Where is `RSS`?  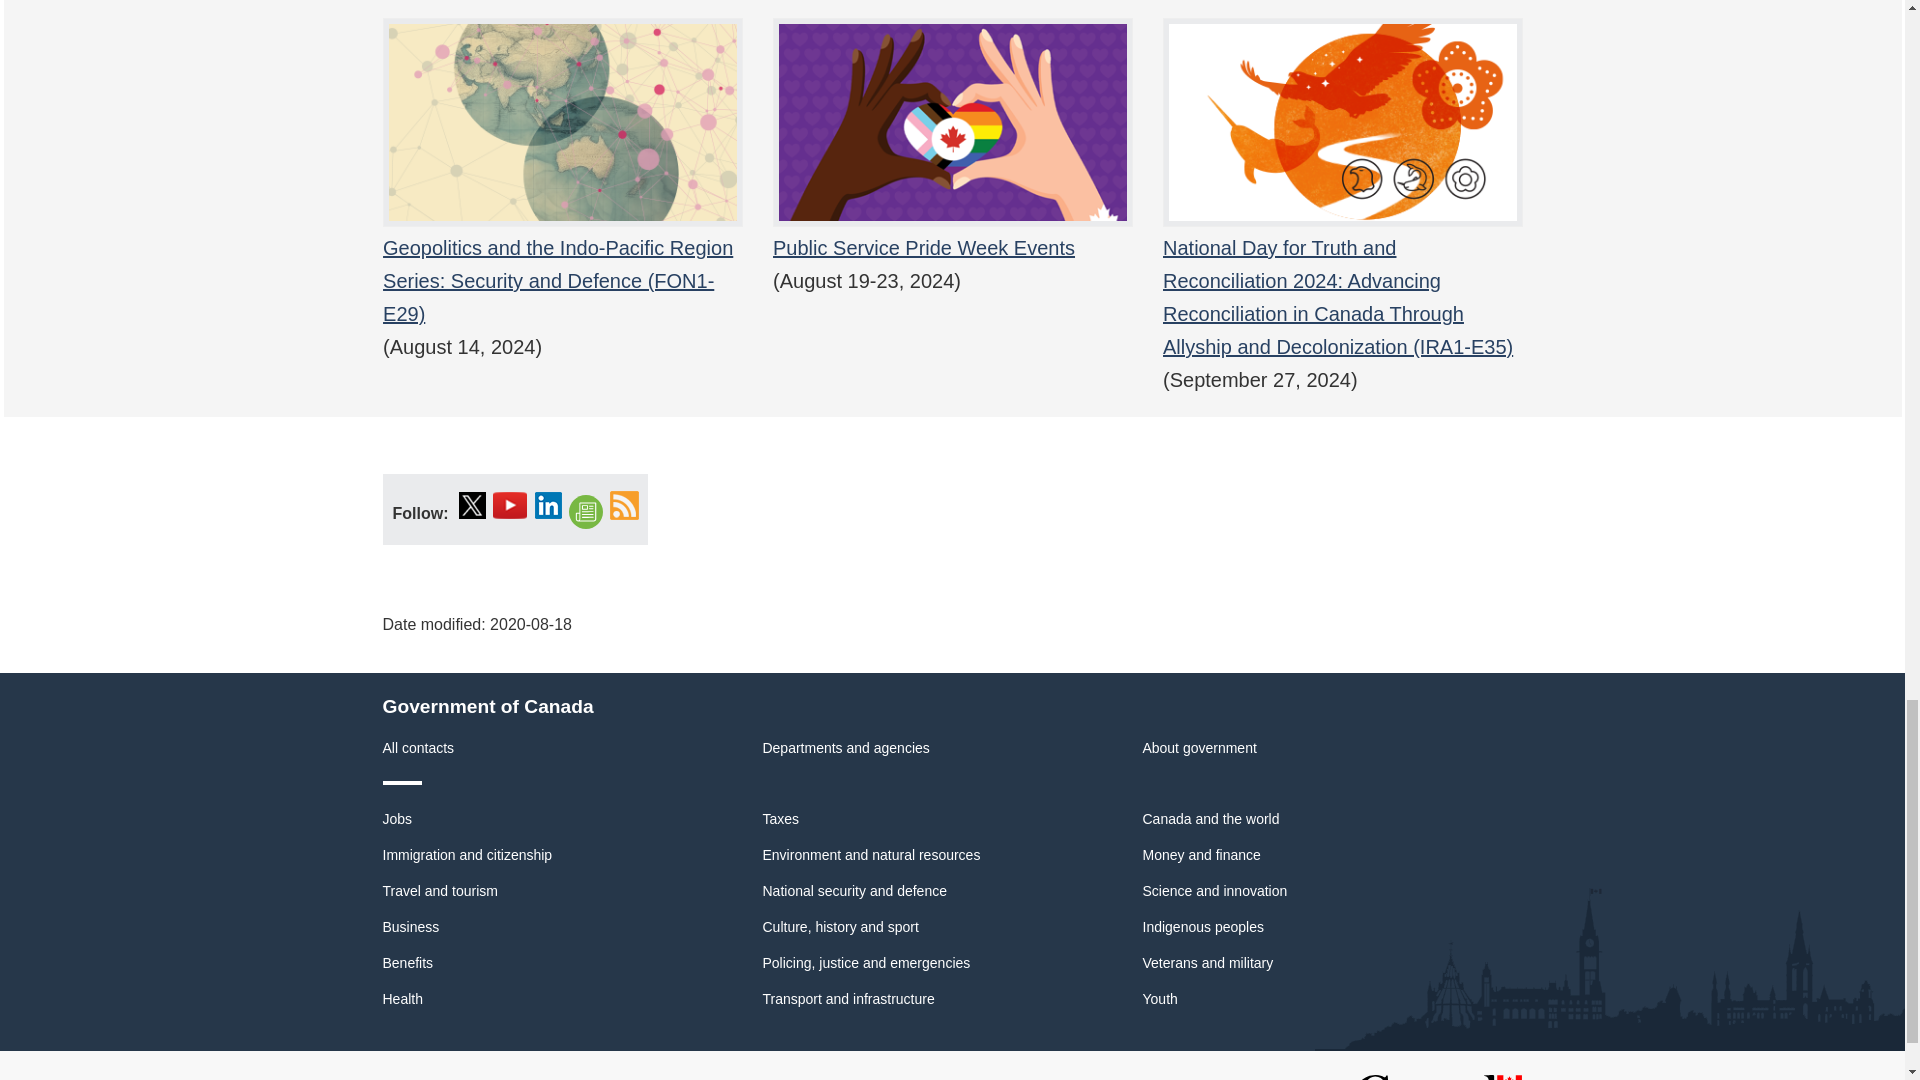
RSS is located at coordinates (624, 504).